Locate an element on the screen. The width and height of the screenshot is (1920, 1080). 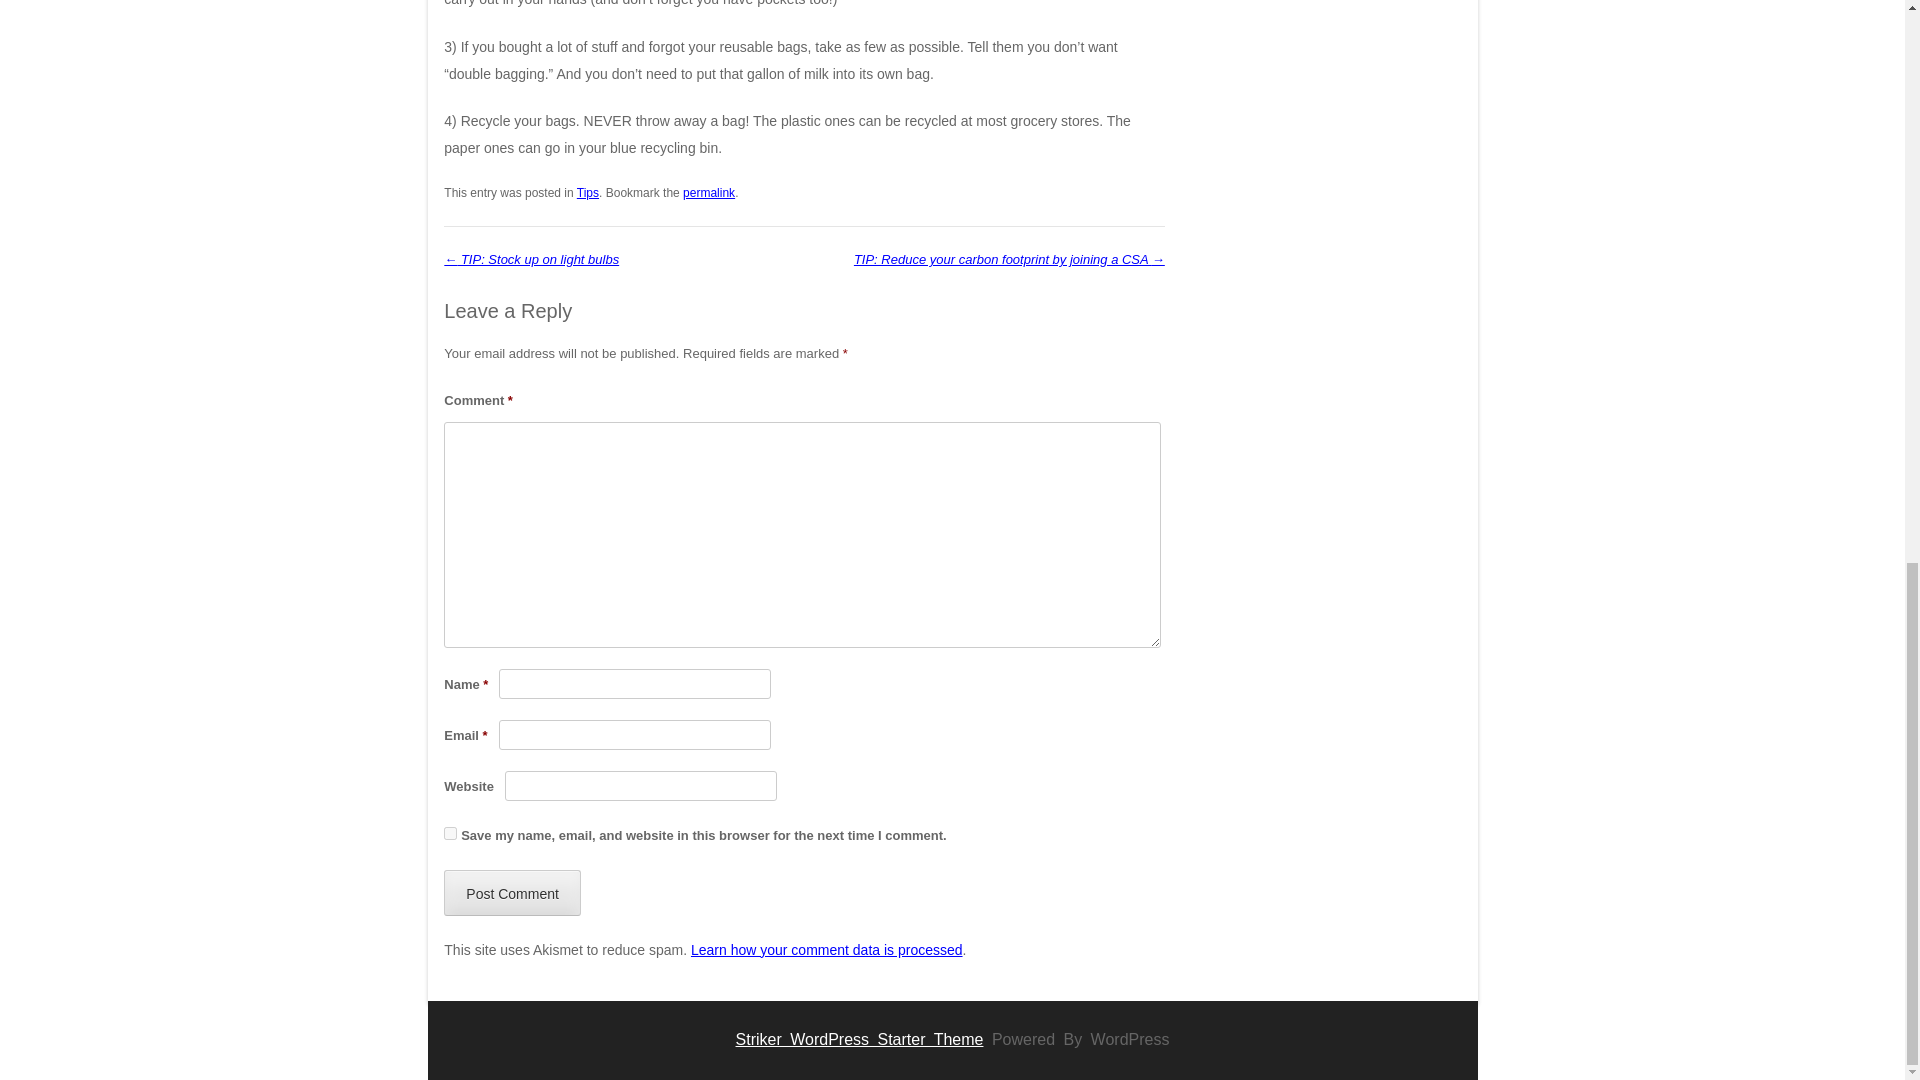
yes is located at coordinates (450, 834).